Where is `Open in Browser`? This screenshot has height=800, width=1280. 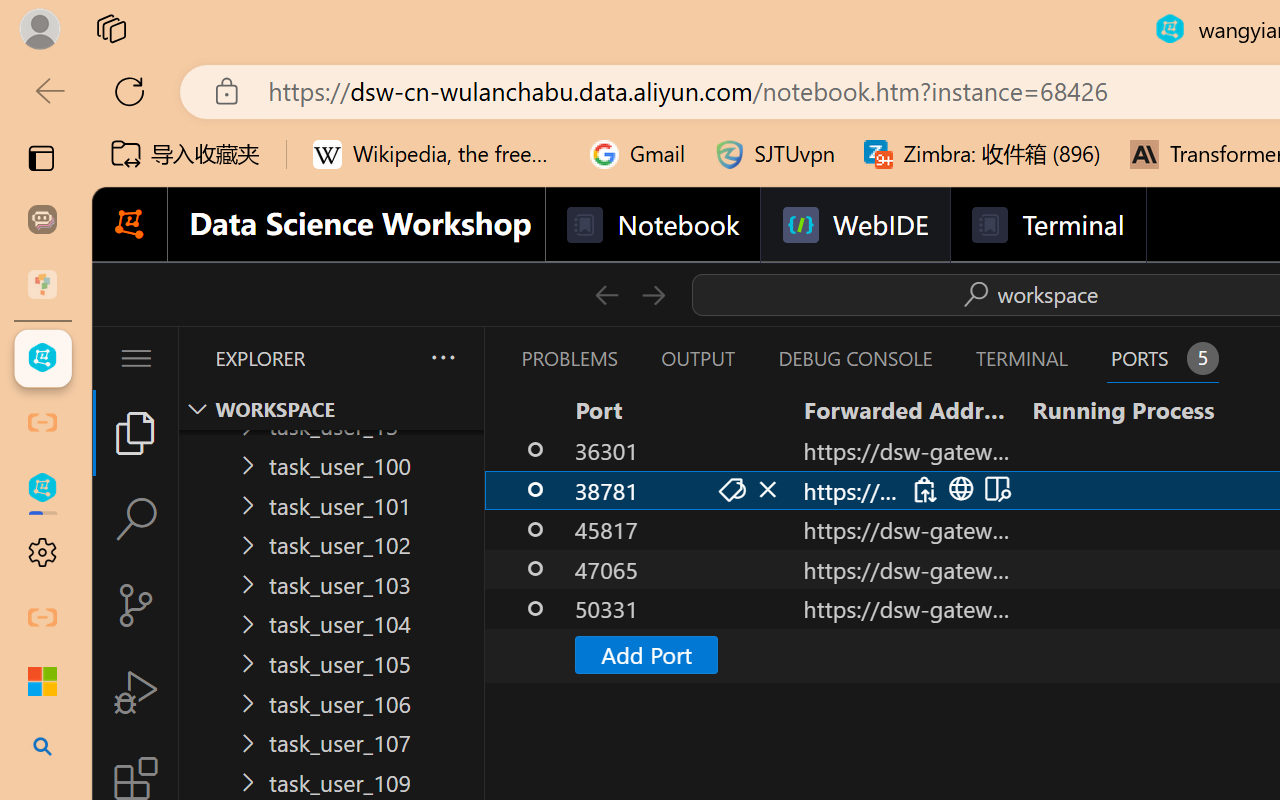 Open in Browser is located at coordinates (958, 490).